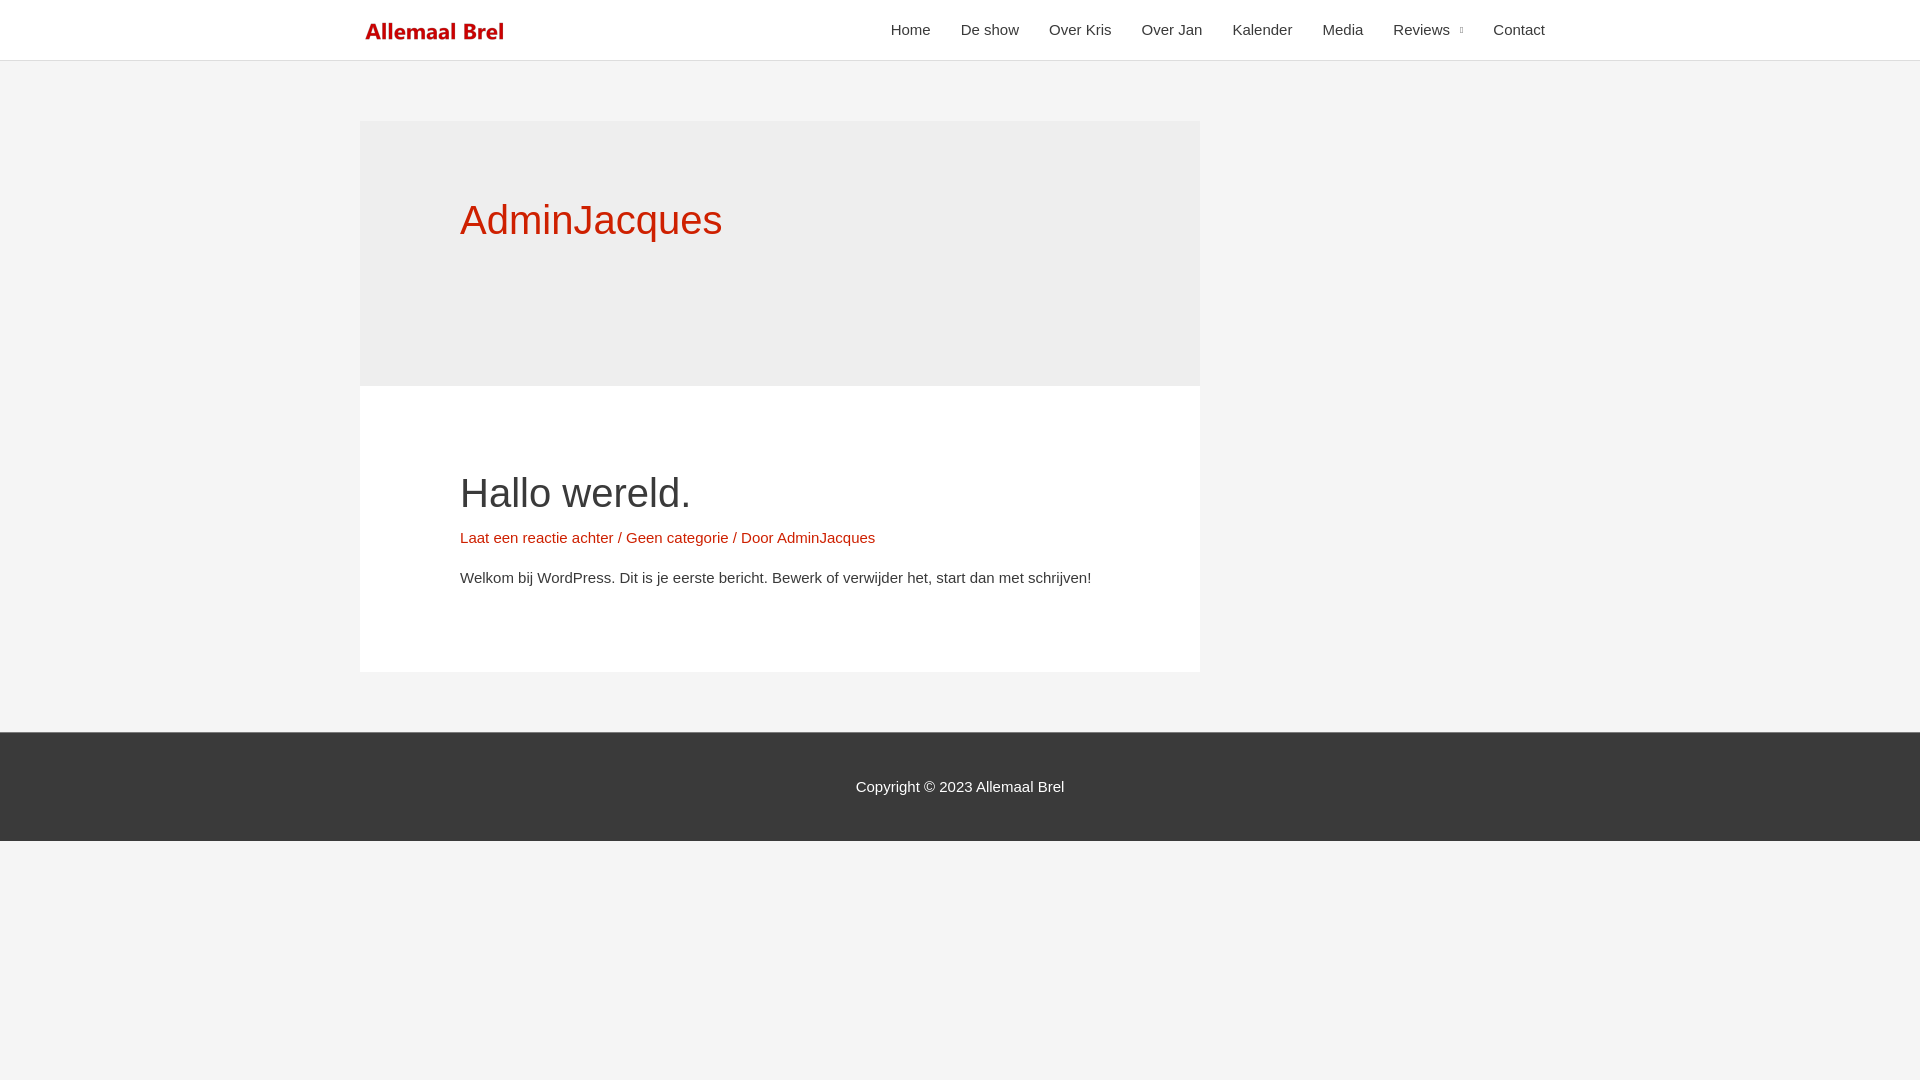 The width and height of the screenshot is (1920, 1080). Describe the element at coordinates (678, 538) in the screenshot. I see `Geen categorie` at that location.